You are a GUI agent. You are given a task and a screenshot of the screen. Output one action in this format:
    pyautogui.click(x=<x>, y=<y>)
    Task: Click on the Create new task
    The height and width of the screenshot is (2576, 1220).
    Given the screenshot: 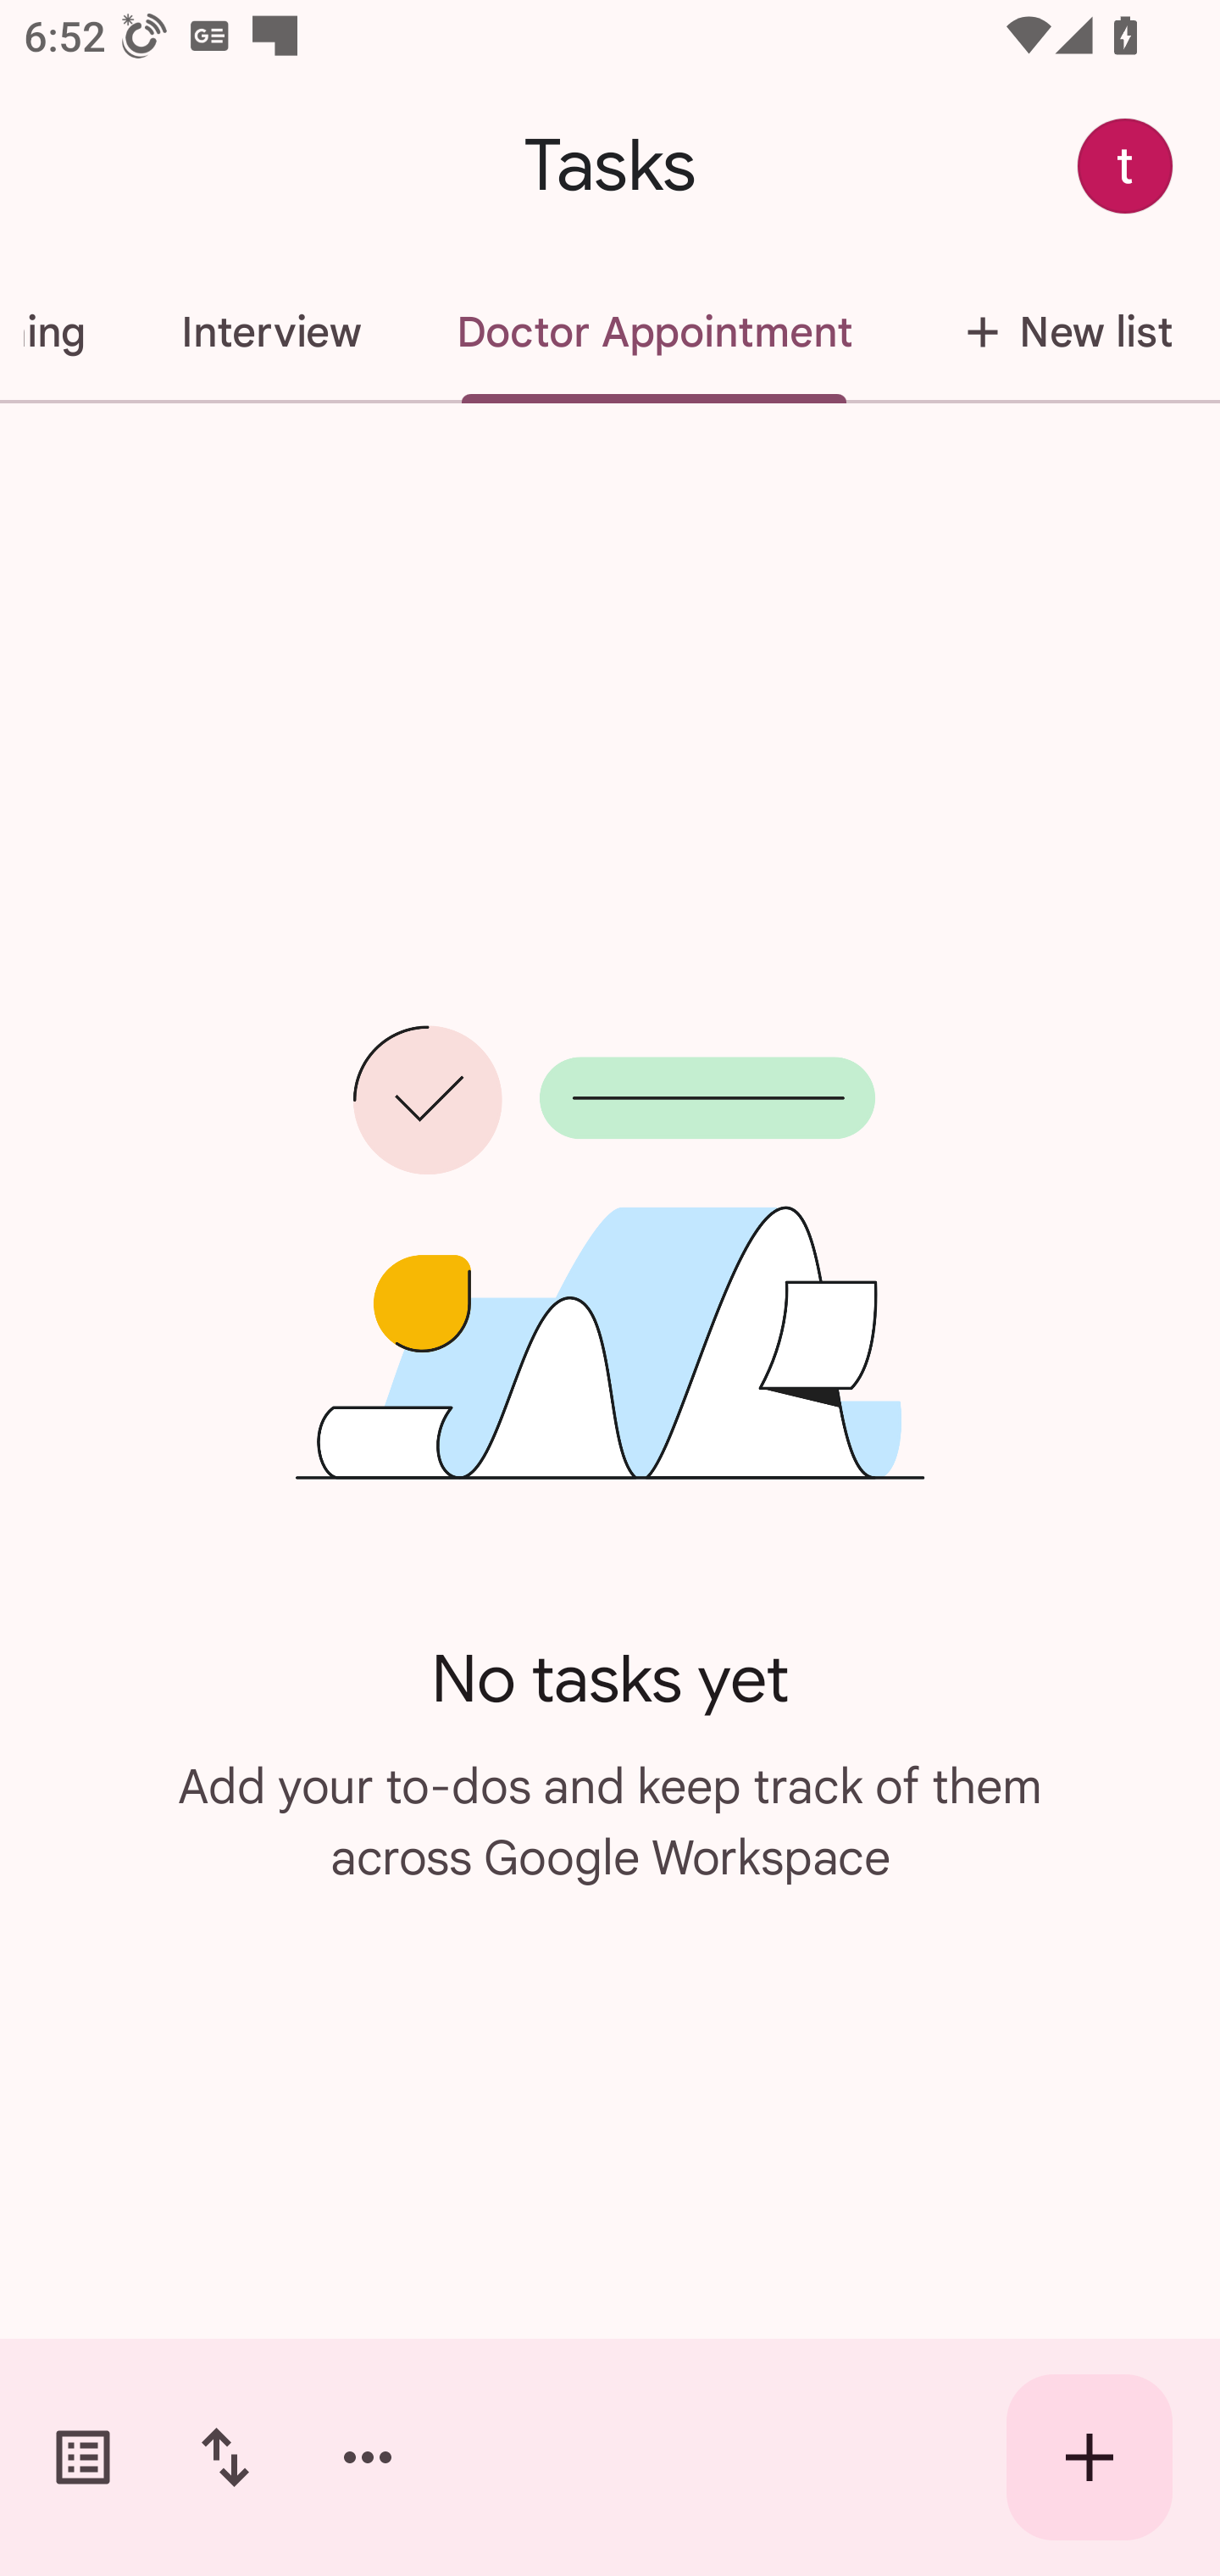 What is the action you would take?
    pyautogui.click(x=1090, y=2457)
    